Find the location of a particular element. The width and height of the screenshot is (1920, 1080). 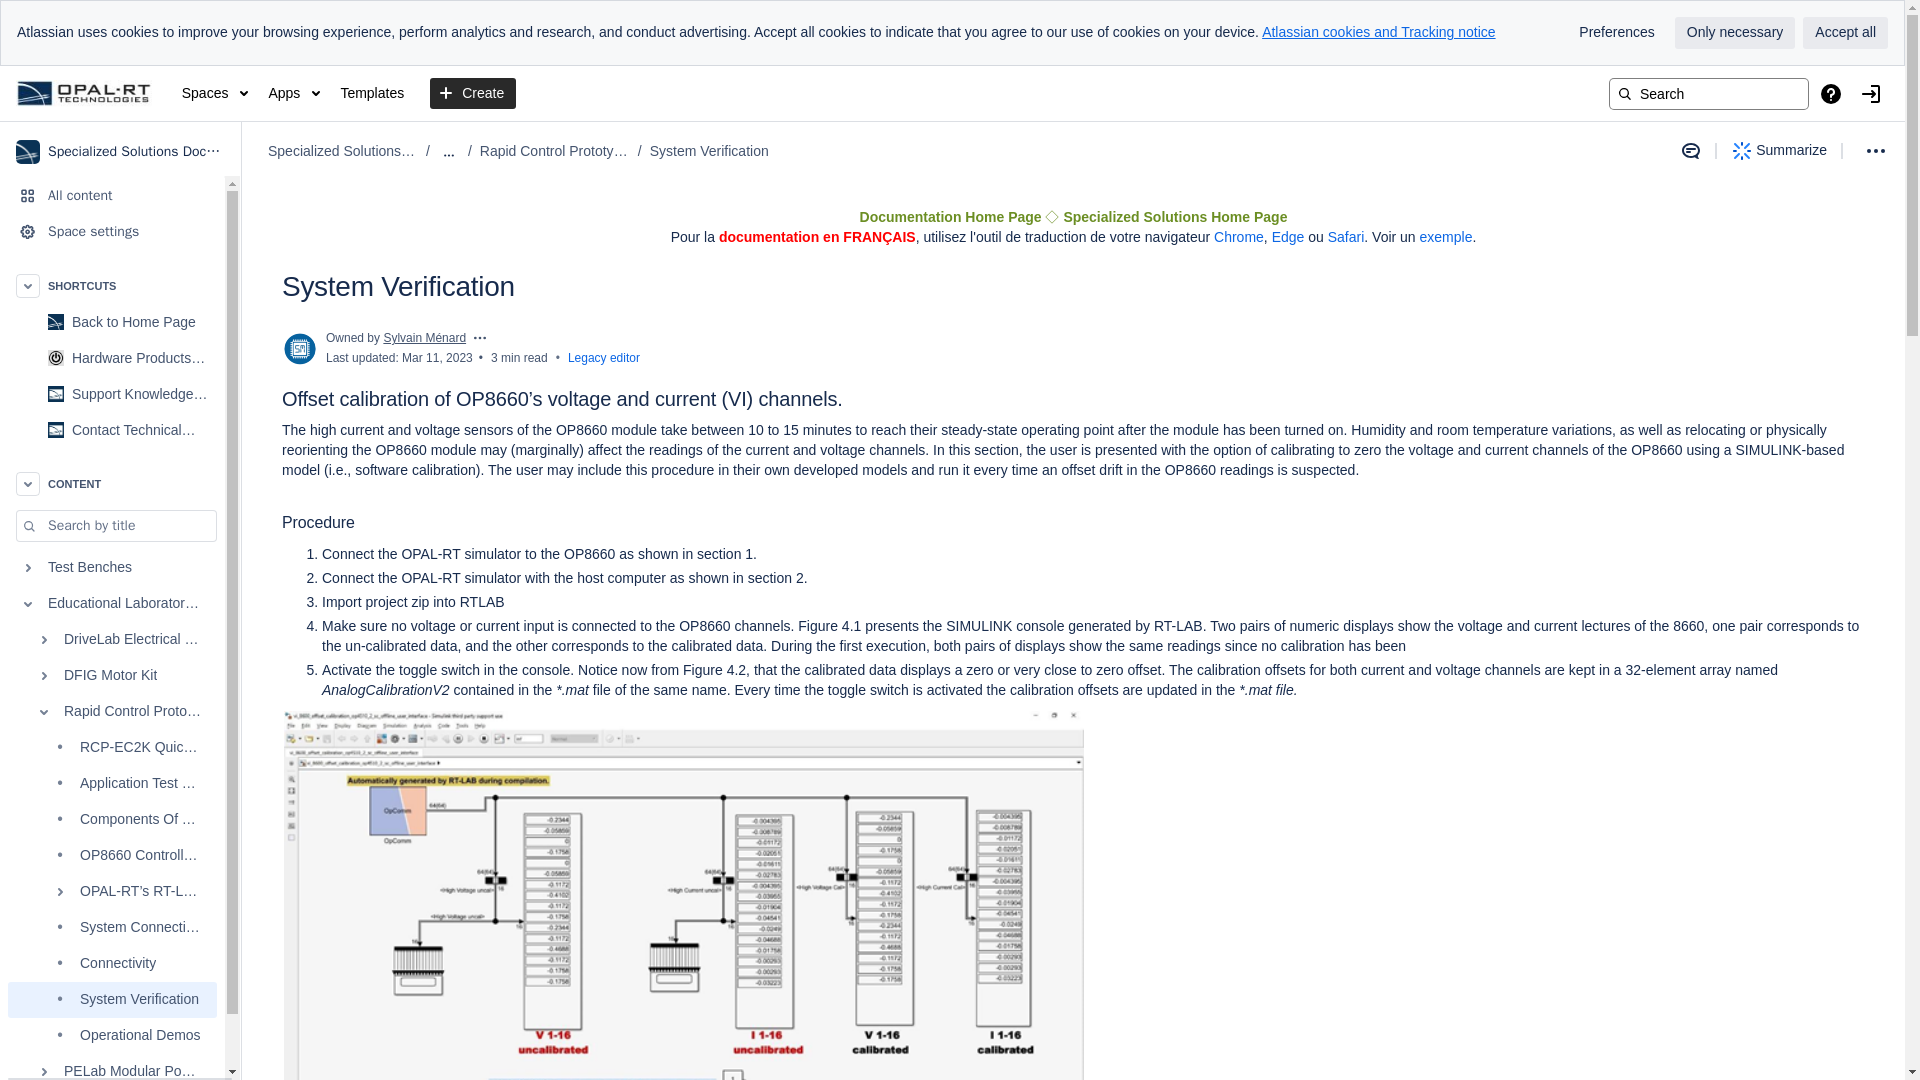

Preferences is located at coordinates (1616, 32).